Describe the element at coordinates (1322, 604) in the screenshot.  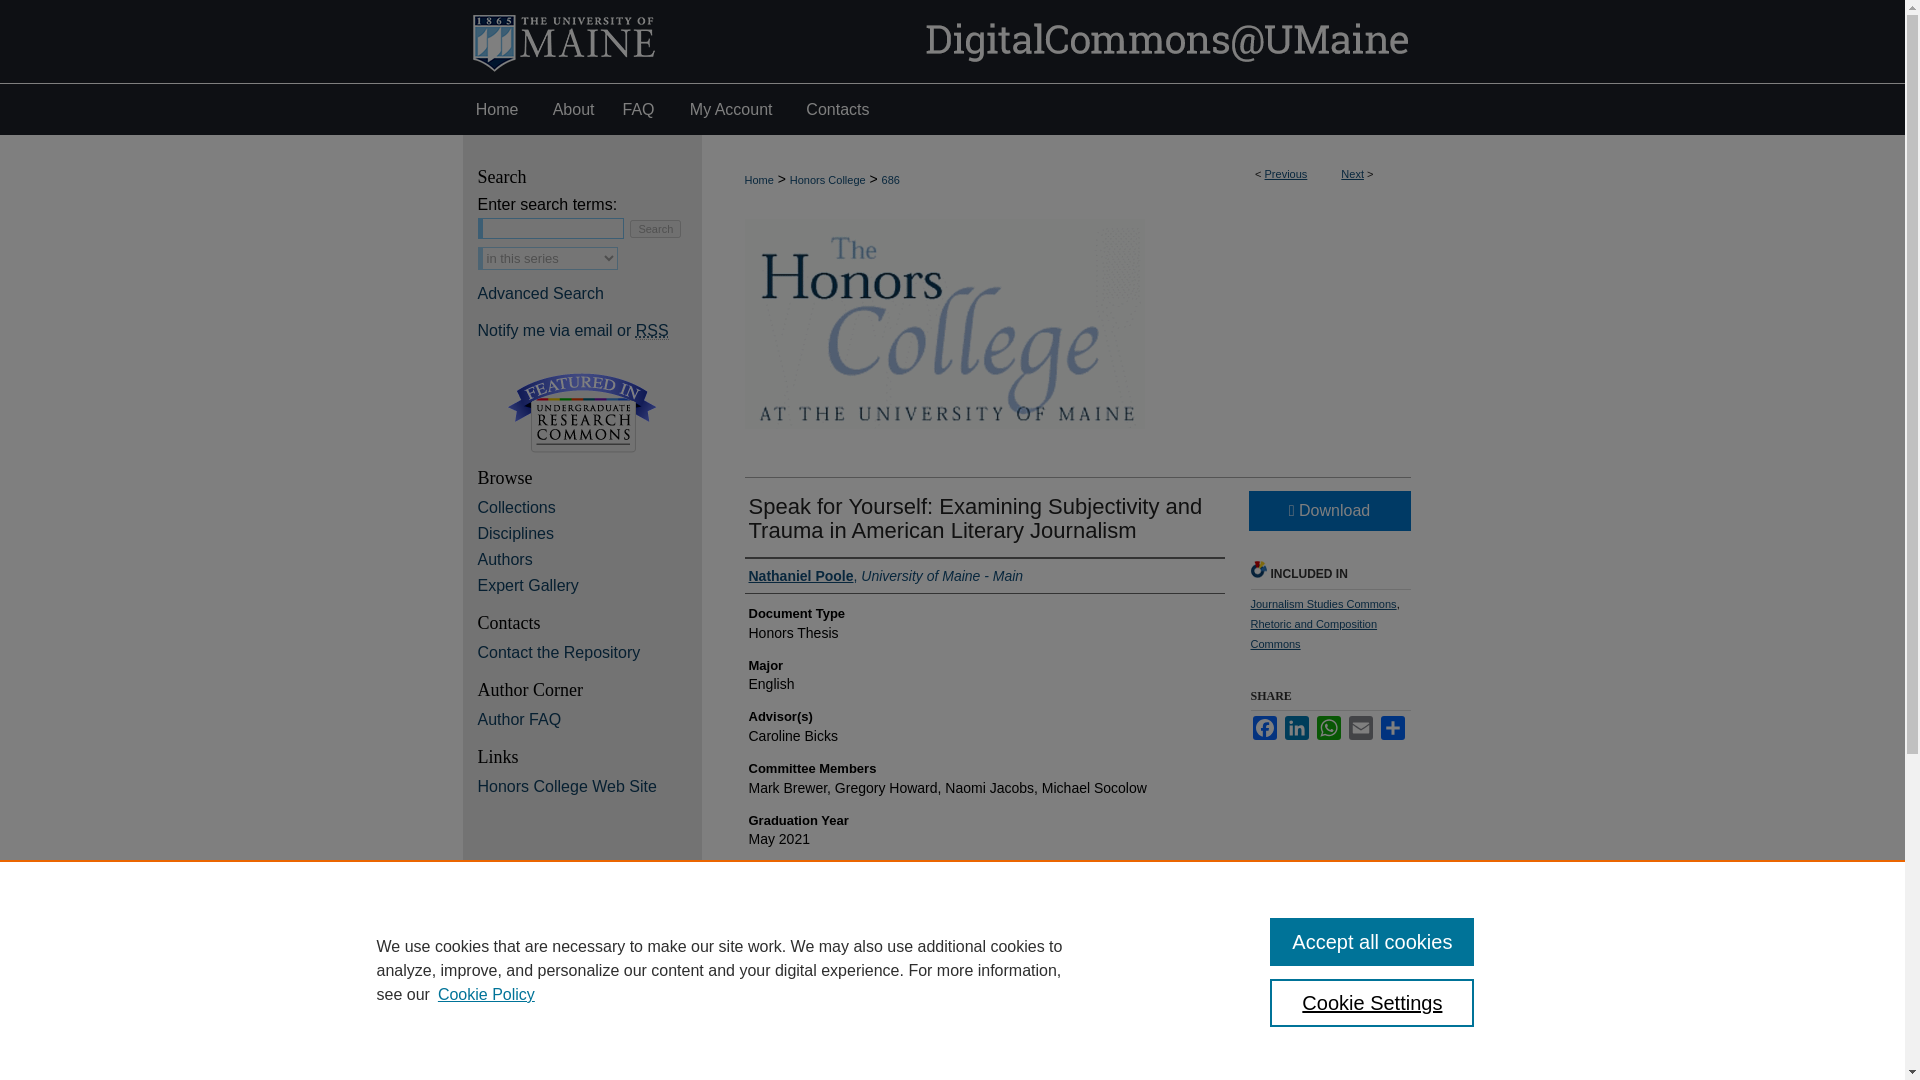
I see `Journalism Studies Commons` at that location.